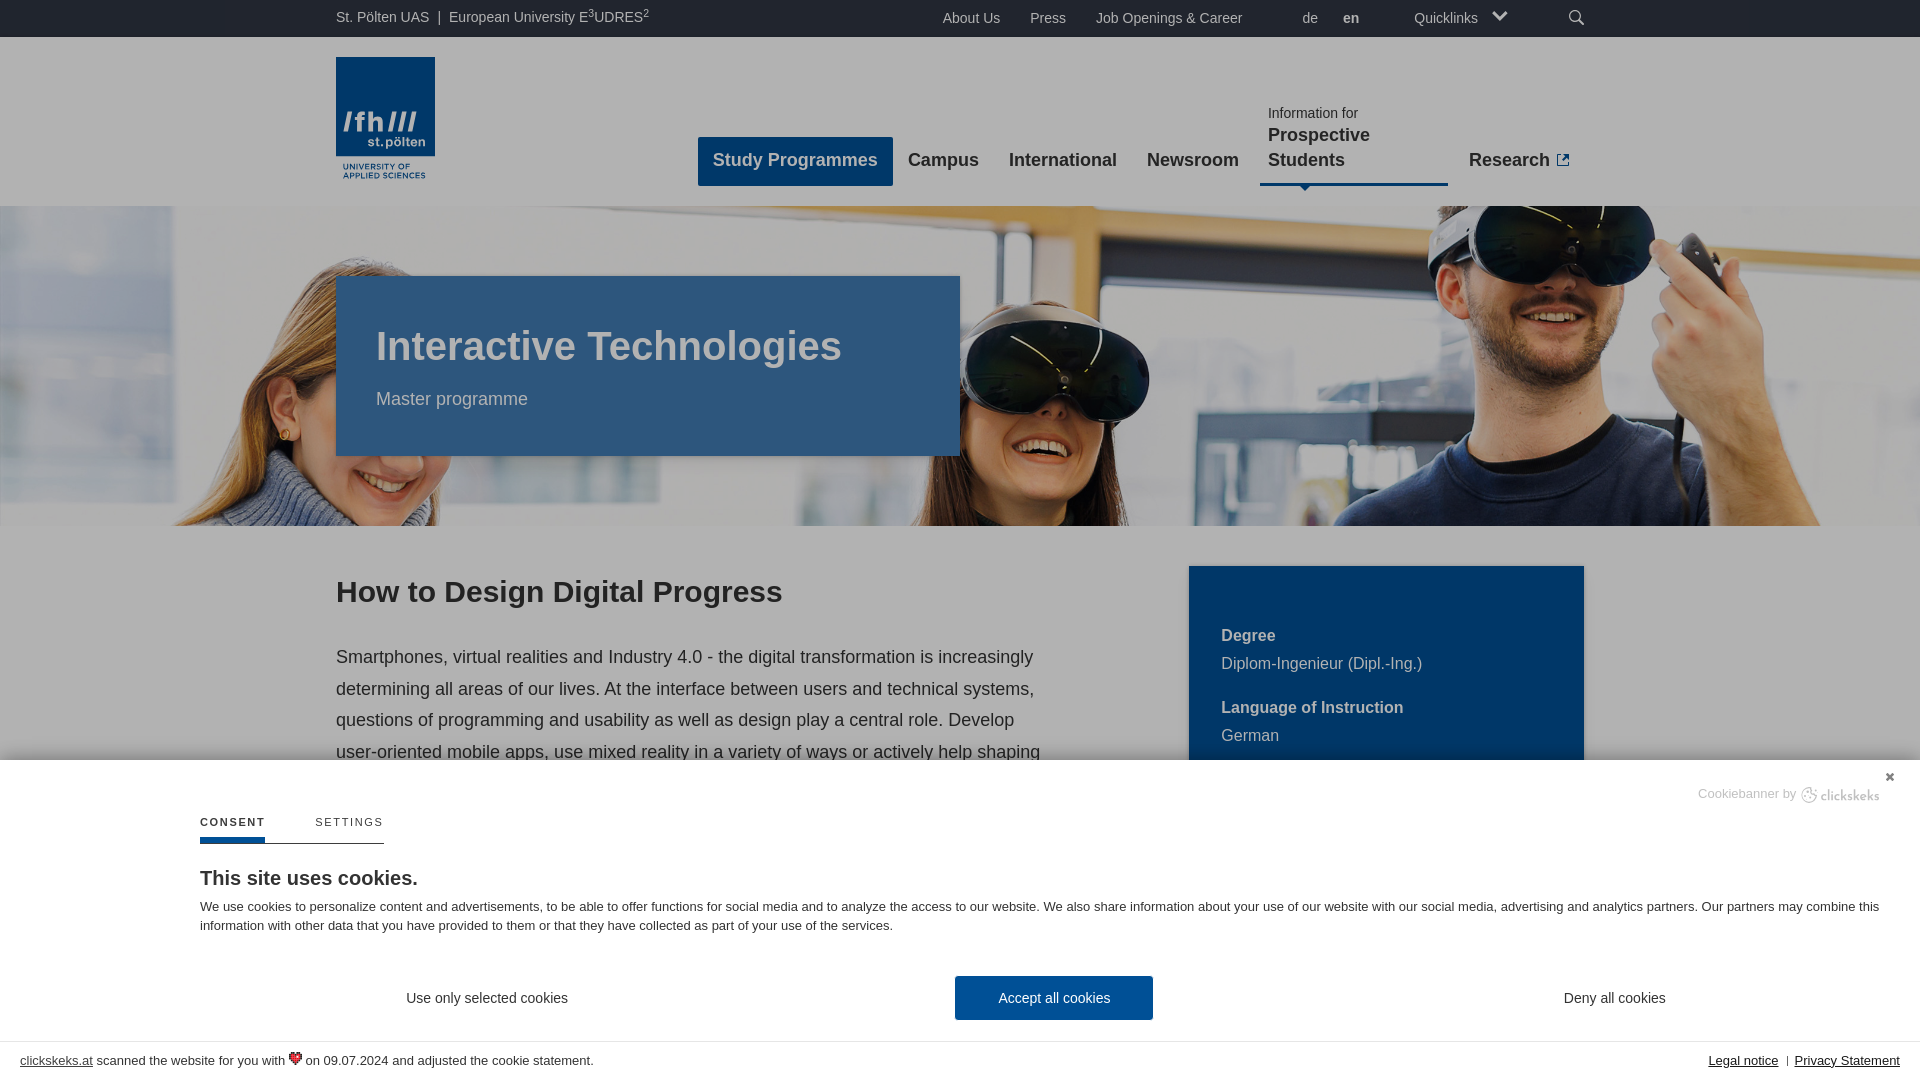  I want to click on Clickskeks, so click(1840, 794).